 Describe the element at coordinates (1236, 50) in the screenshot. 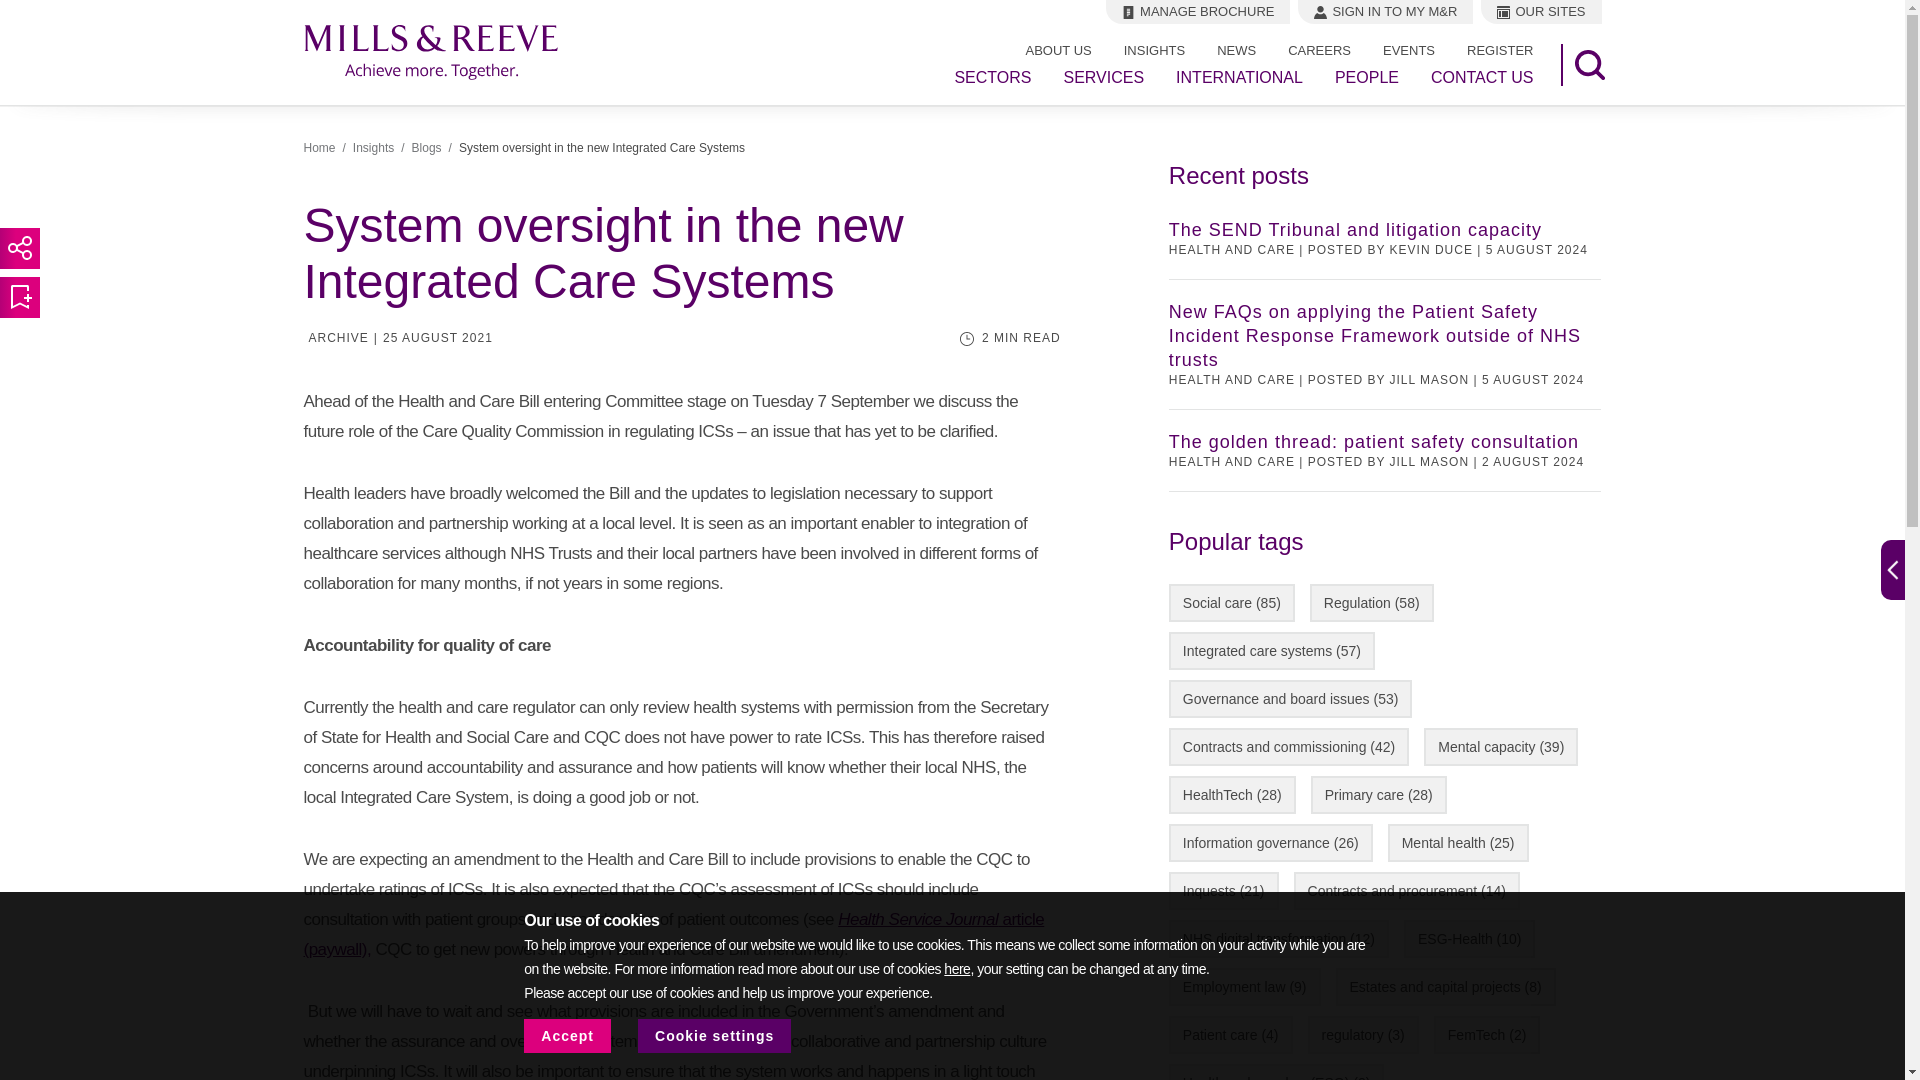

I see `NEWS` at that location.